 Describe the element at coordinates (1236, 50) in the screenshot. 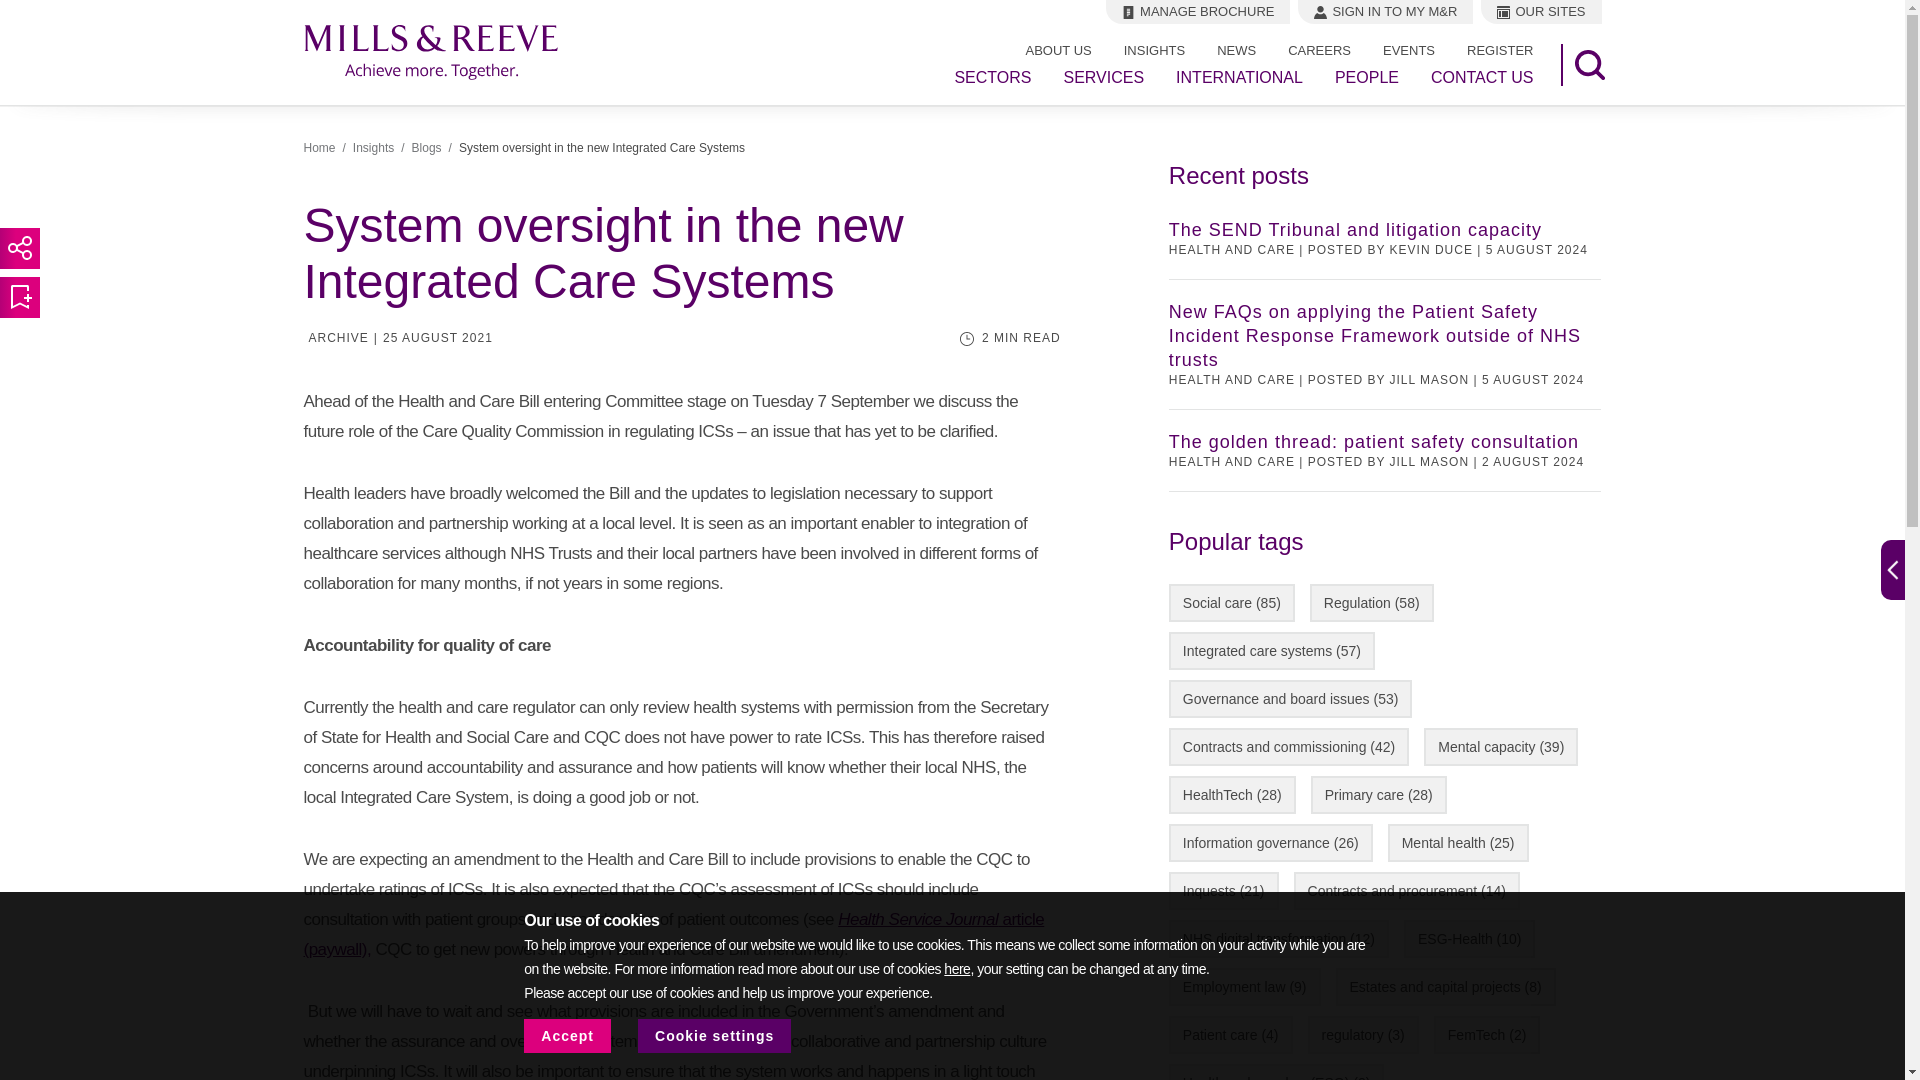

I see `NEWS` at that location.